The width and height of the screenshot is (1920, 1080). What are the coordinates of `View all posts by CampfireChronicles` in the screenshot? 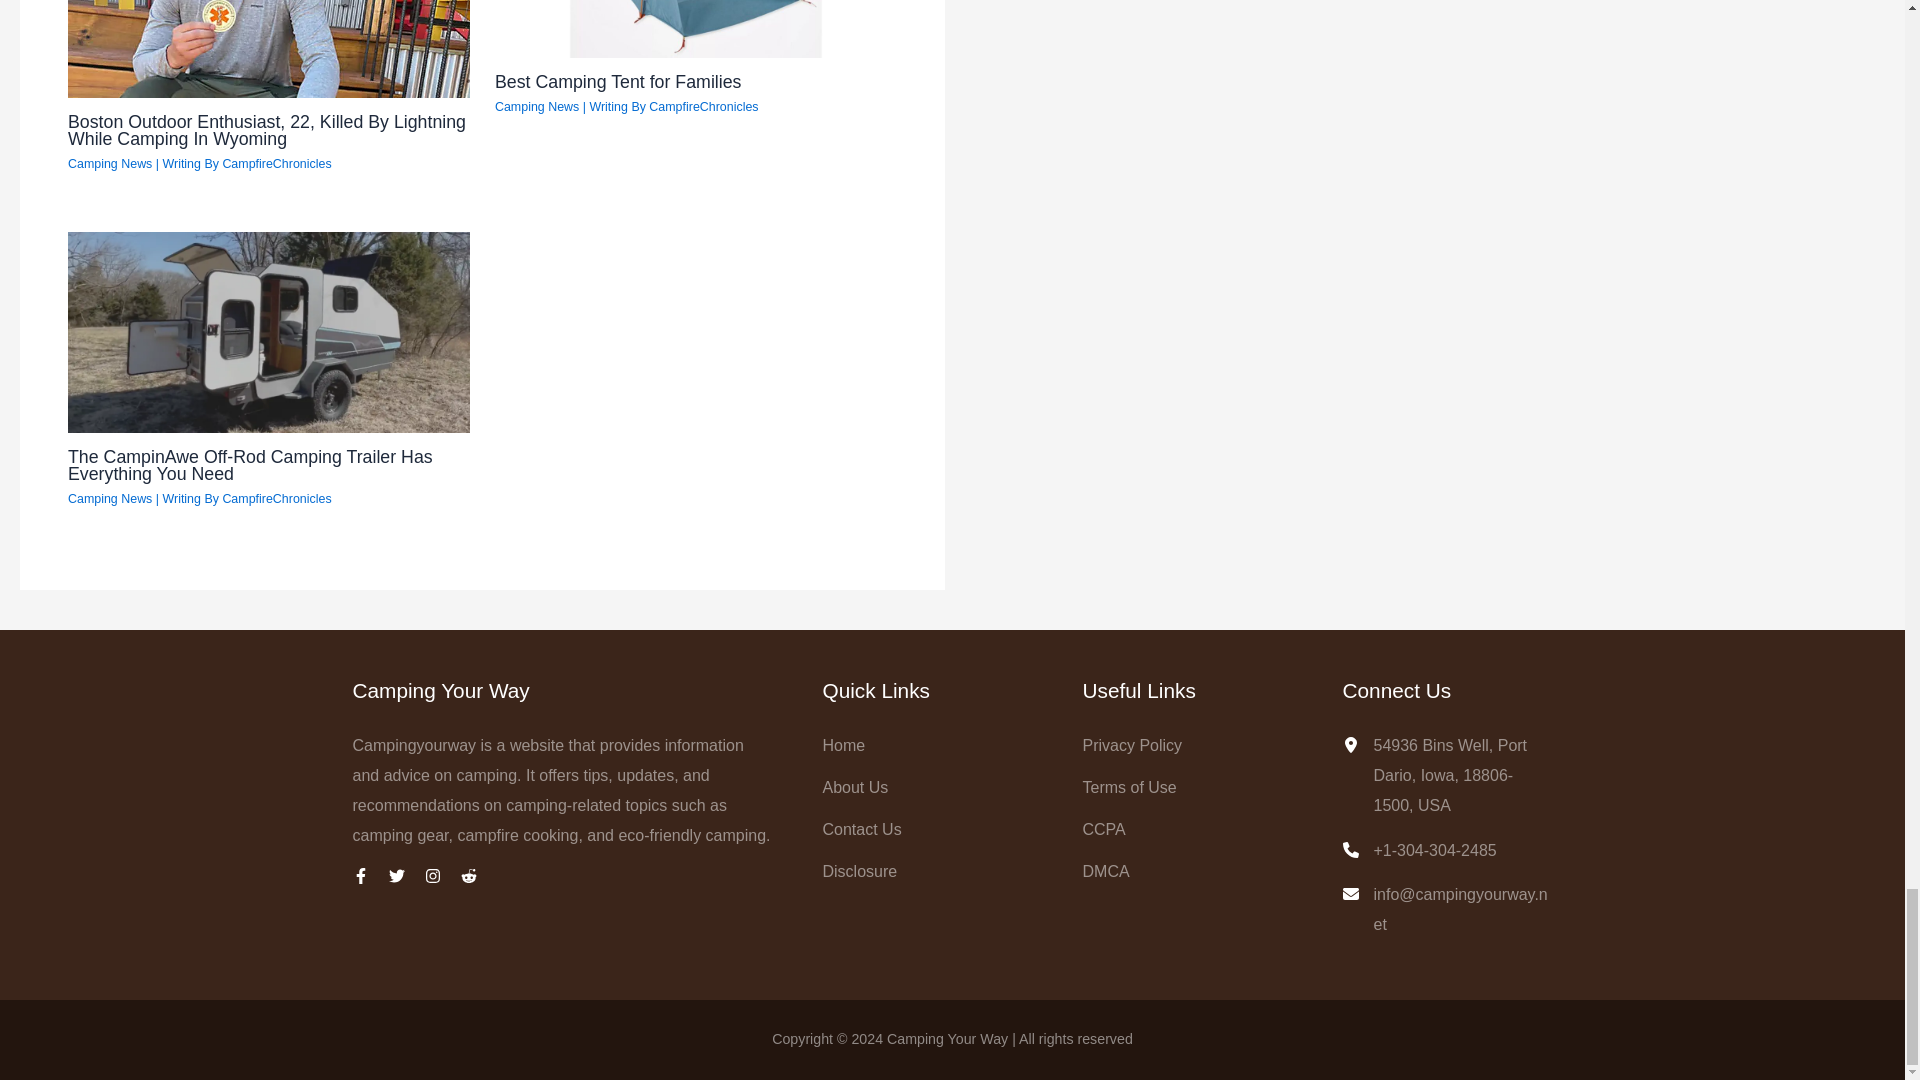 It's located at (703, 107).